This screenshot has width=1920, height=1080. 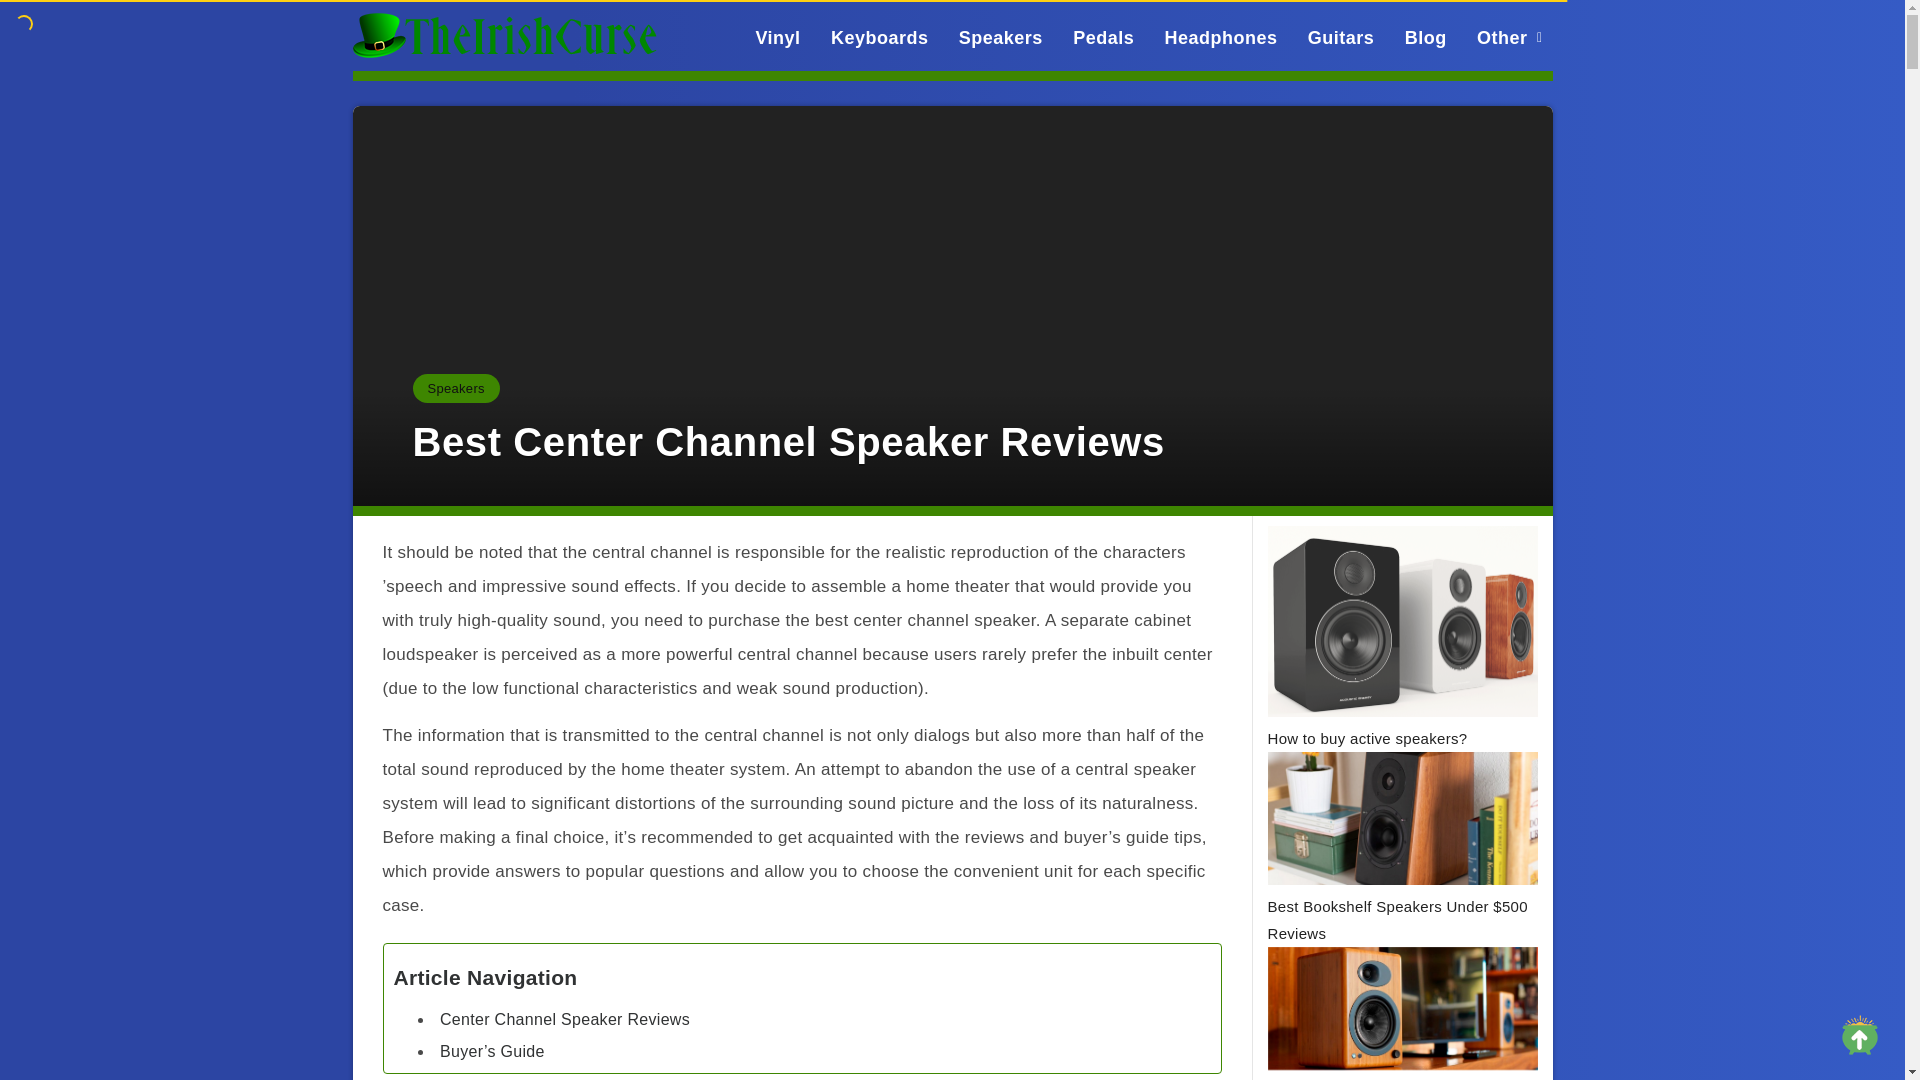 What do you see at coordinates (1104, 37) in the screenshot?
I see `Pedals` at bounding box center [1104, 37].